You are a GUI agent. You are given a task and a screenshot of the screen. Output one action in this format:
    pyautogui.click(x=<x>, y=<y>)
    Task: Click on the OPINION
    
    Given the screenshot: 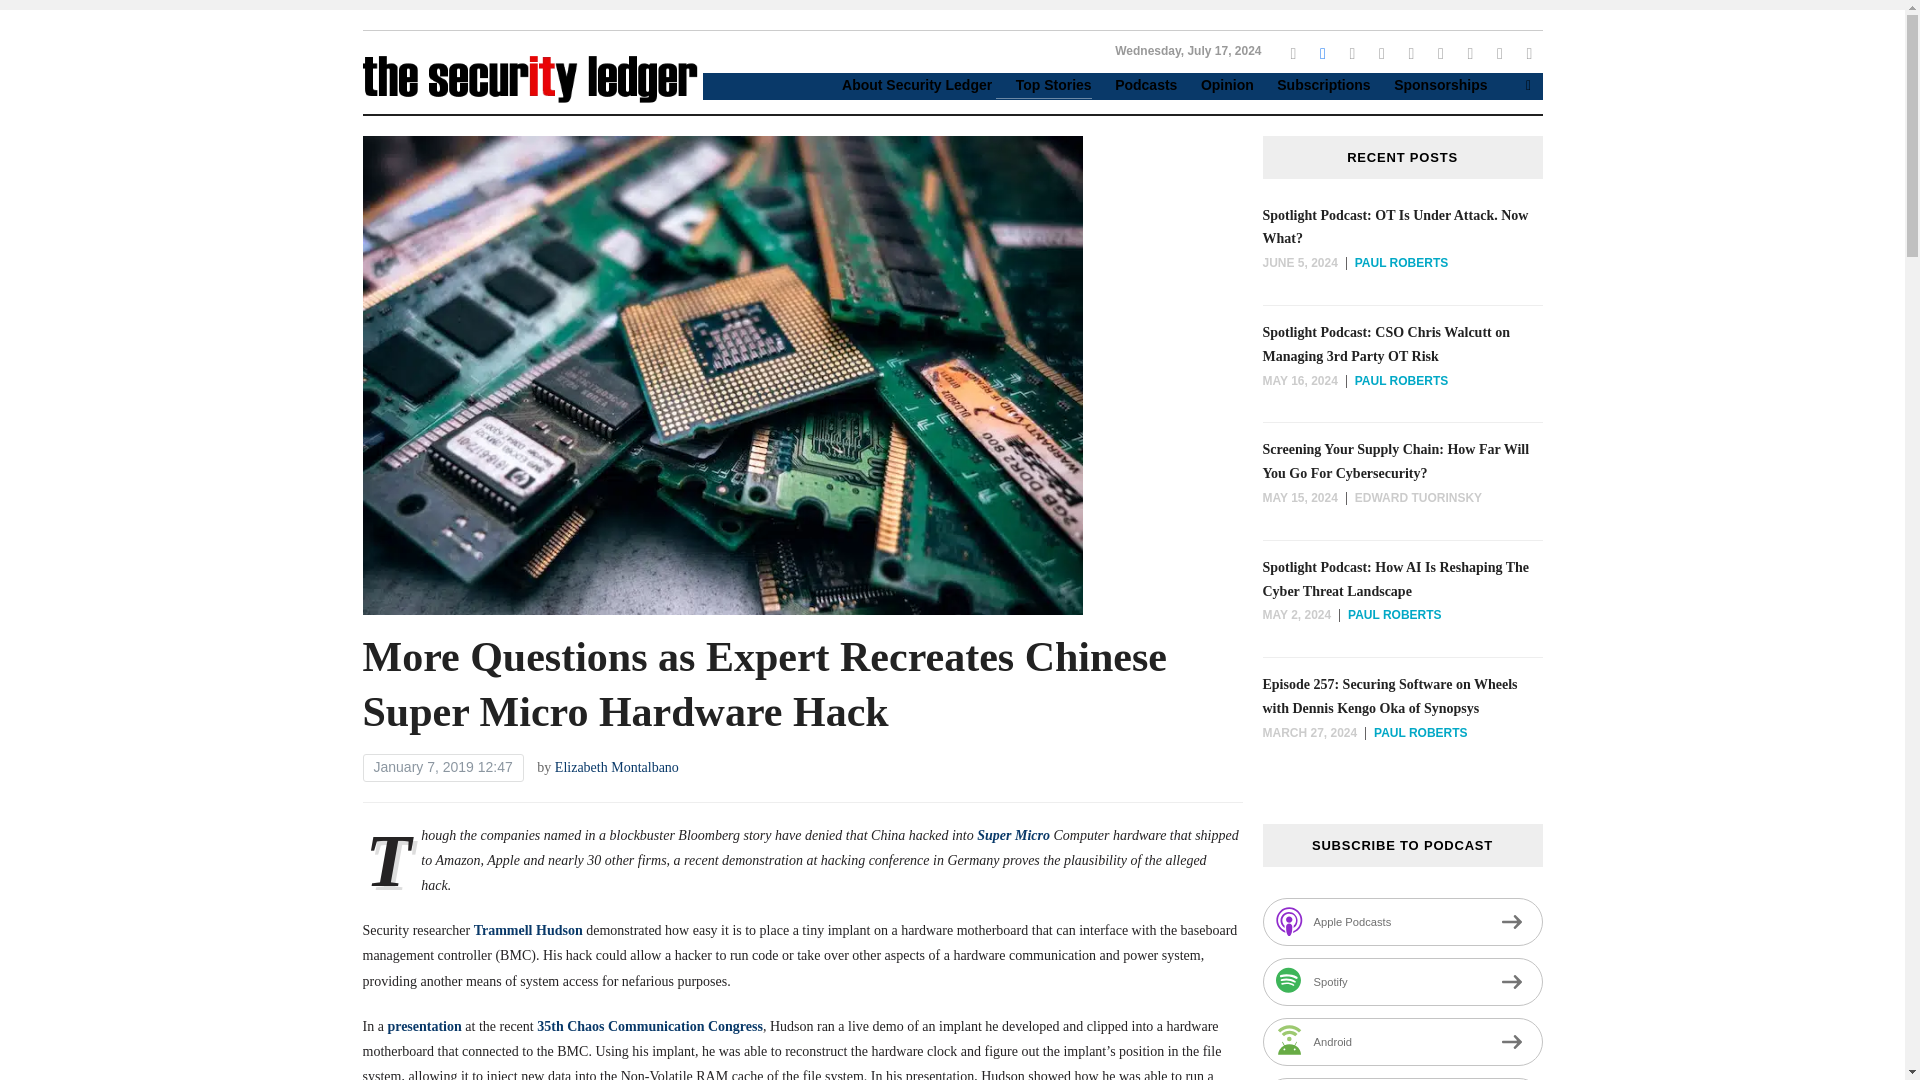 What is the action you would take?
    pyautogui.click(x=220, y=160)
    